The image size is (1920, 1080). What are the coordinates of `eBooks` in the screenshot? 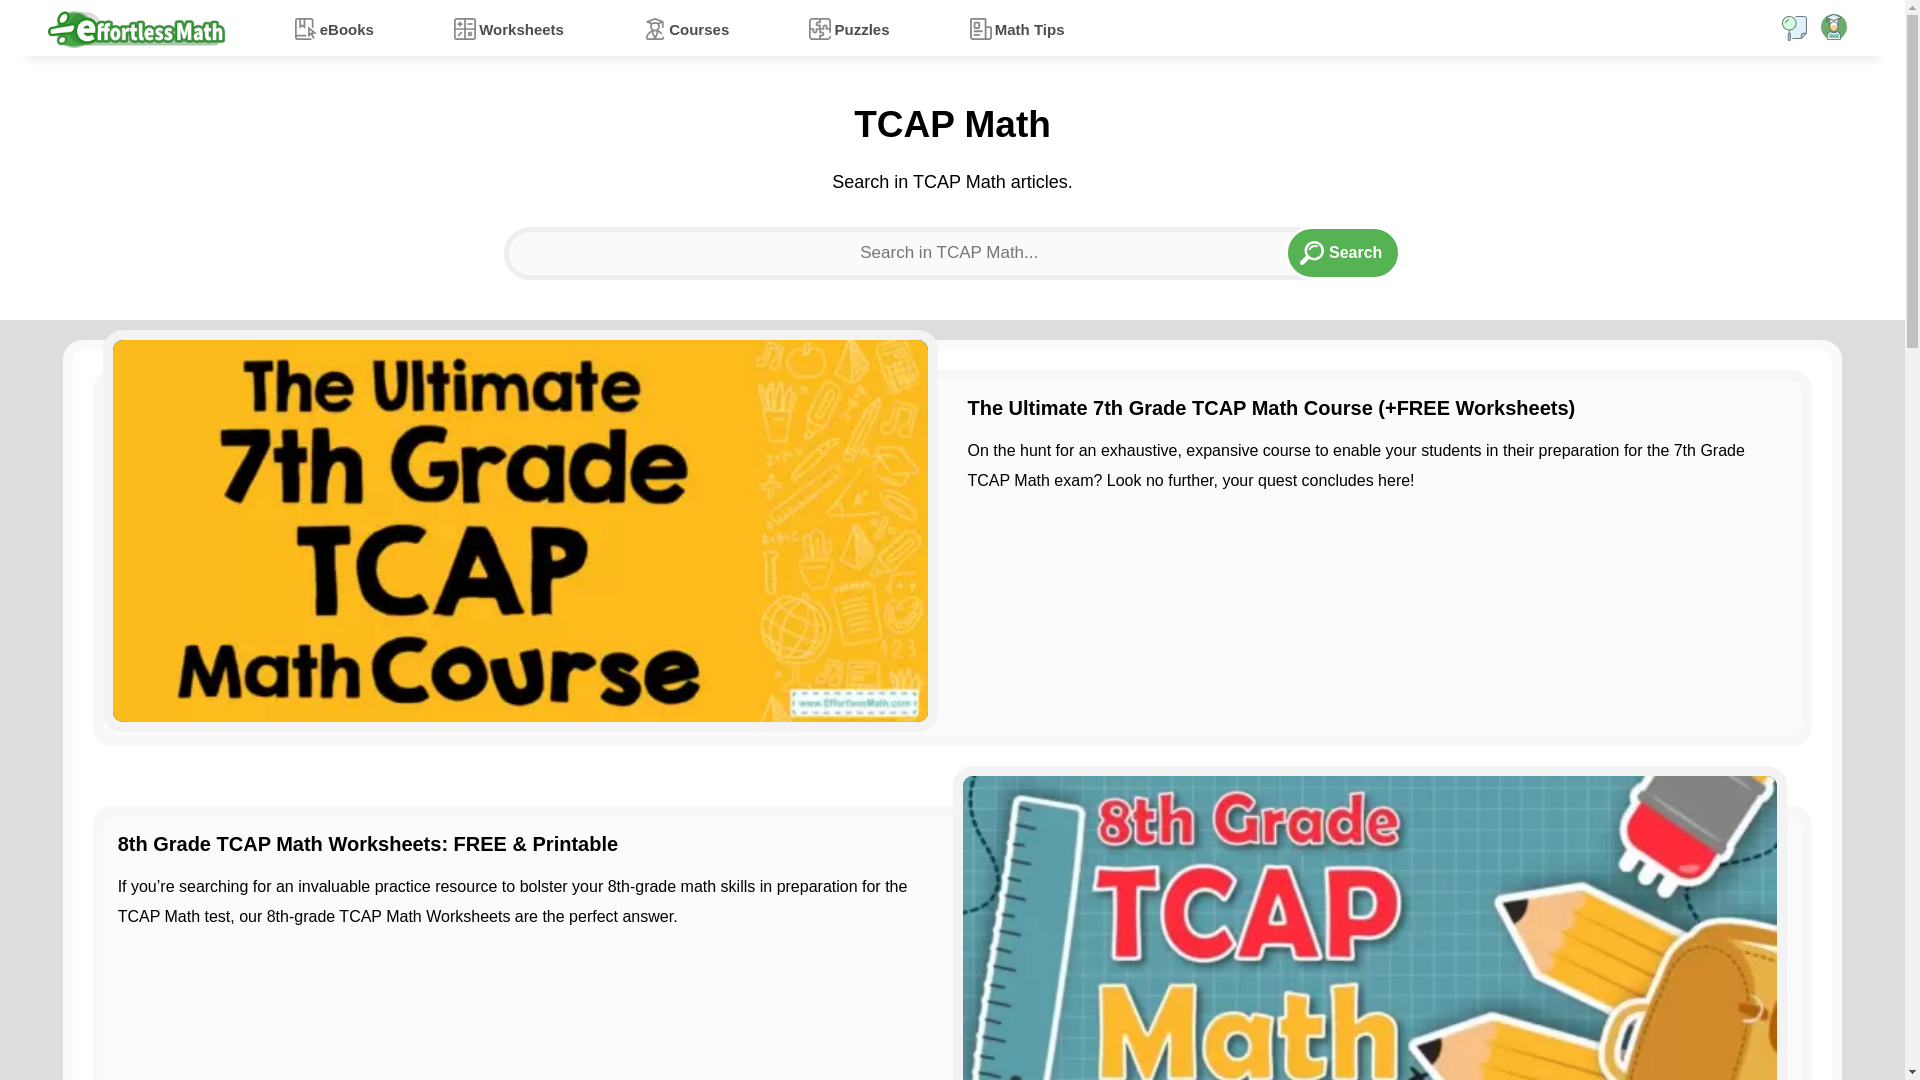 It's located at (334, 28).